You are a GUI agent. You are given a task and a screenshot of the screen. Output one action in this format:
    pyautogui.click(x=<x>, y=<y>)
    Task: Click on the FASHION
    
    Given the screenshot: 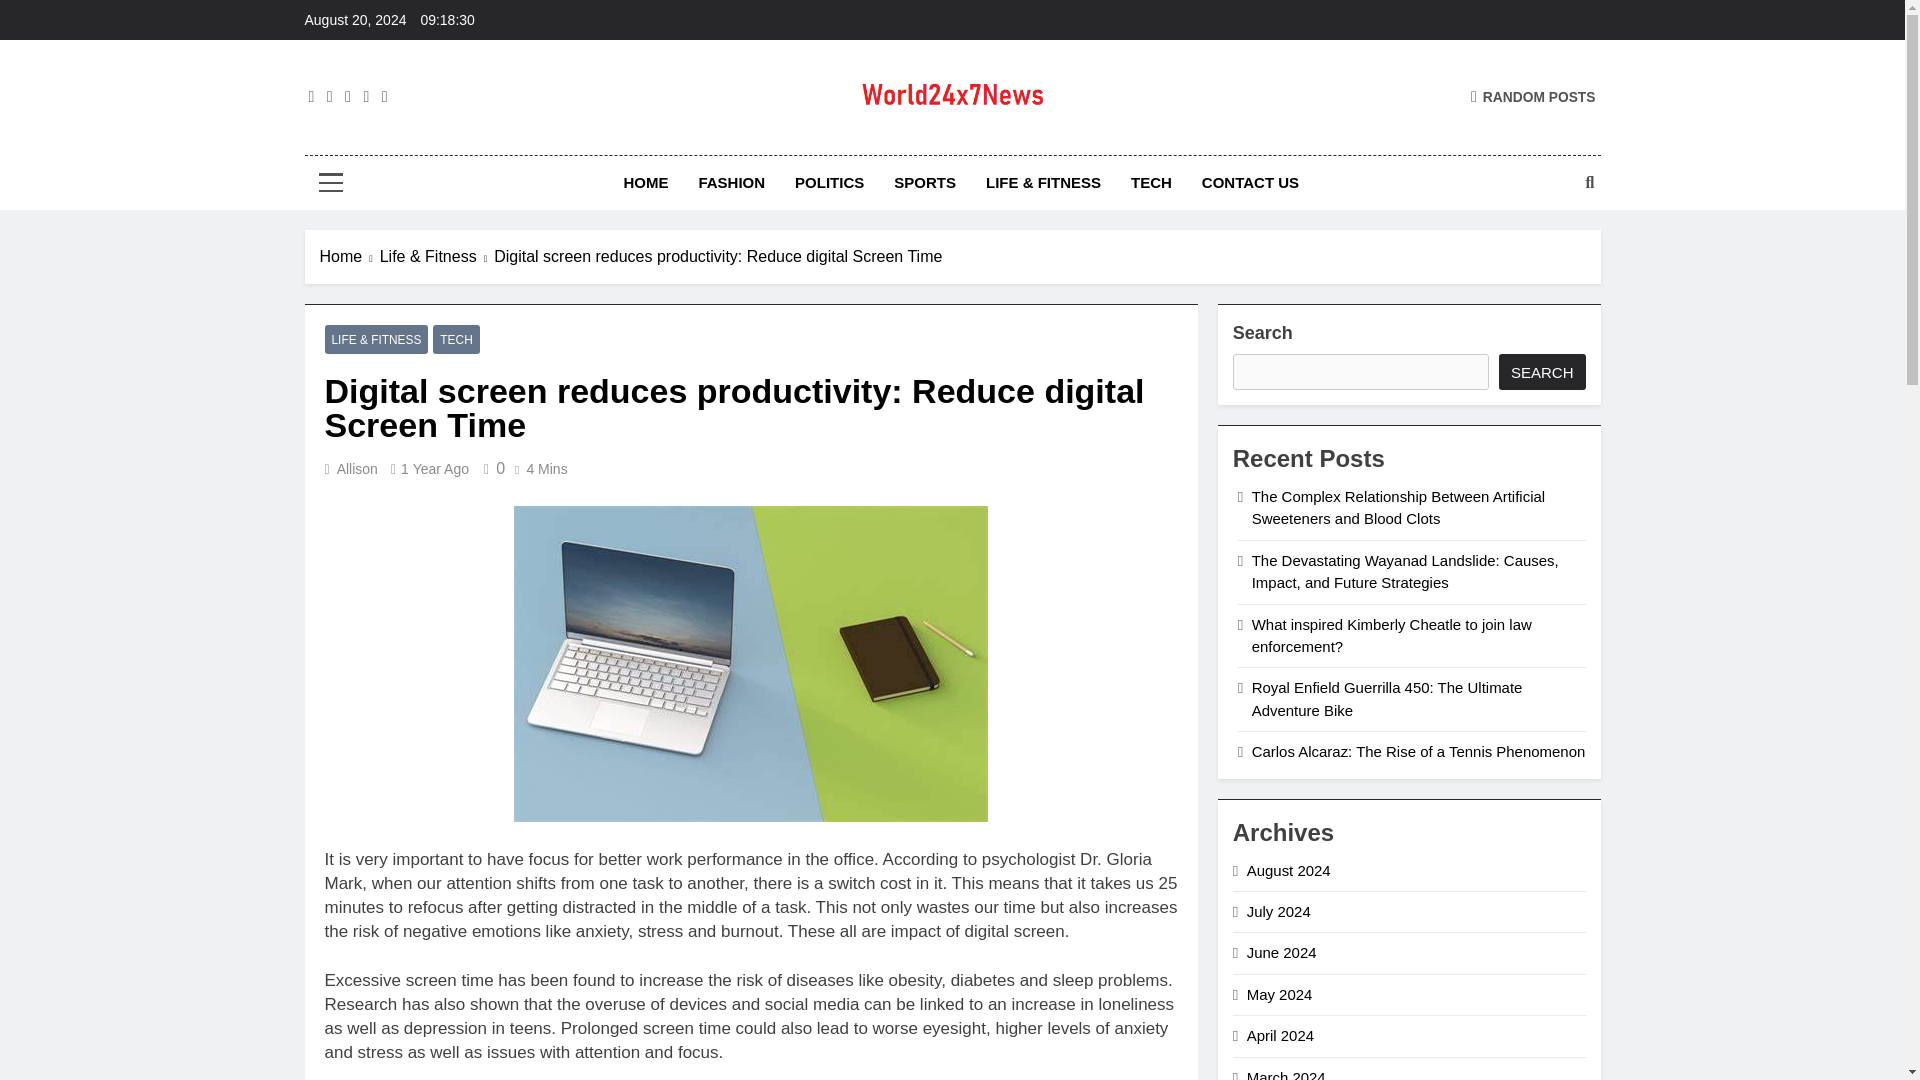 What is the action you would take?
    pyautogui.click(x=731, y=182)
    